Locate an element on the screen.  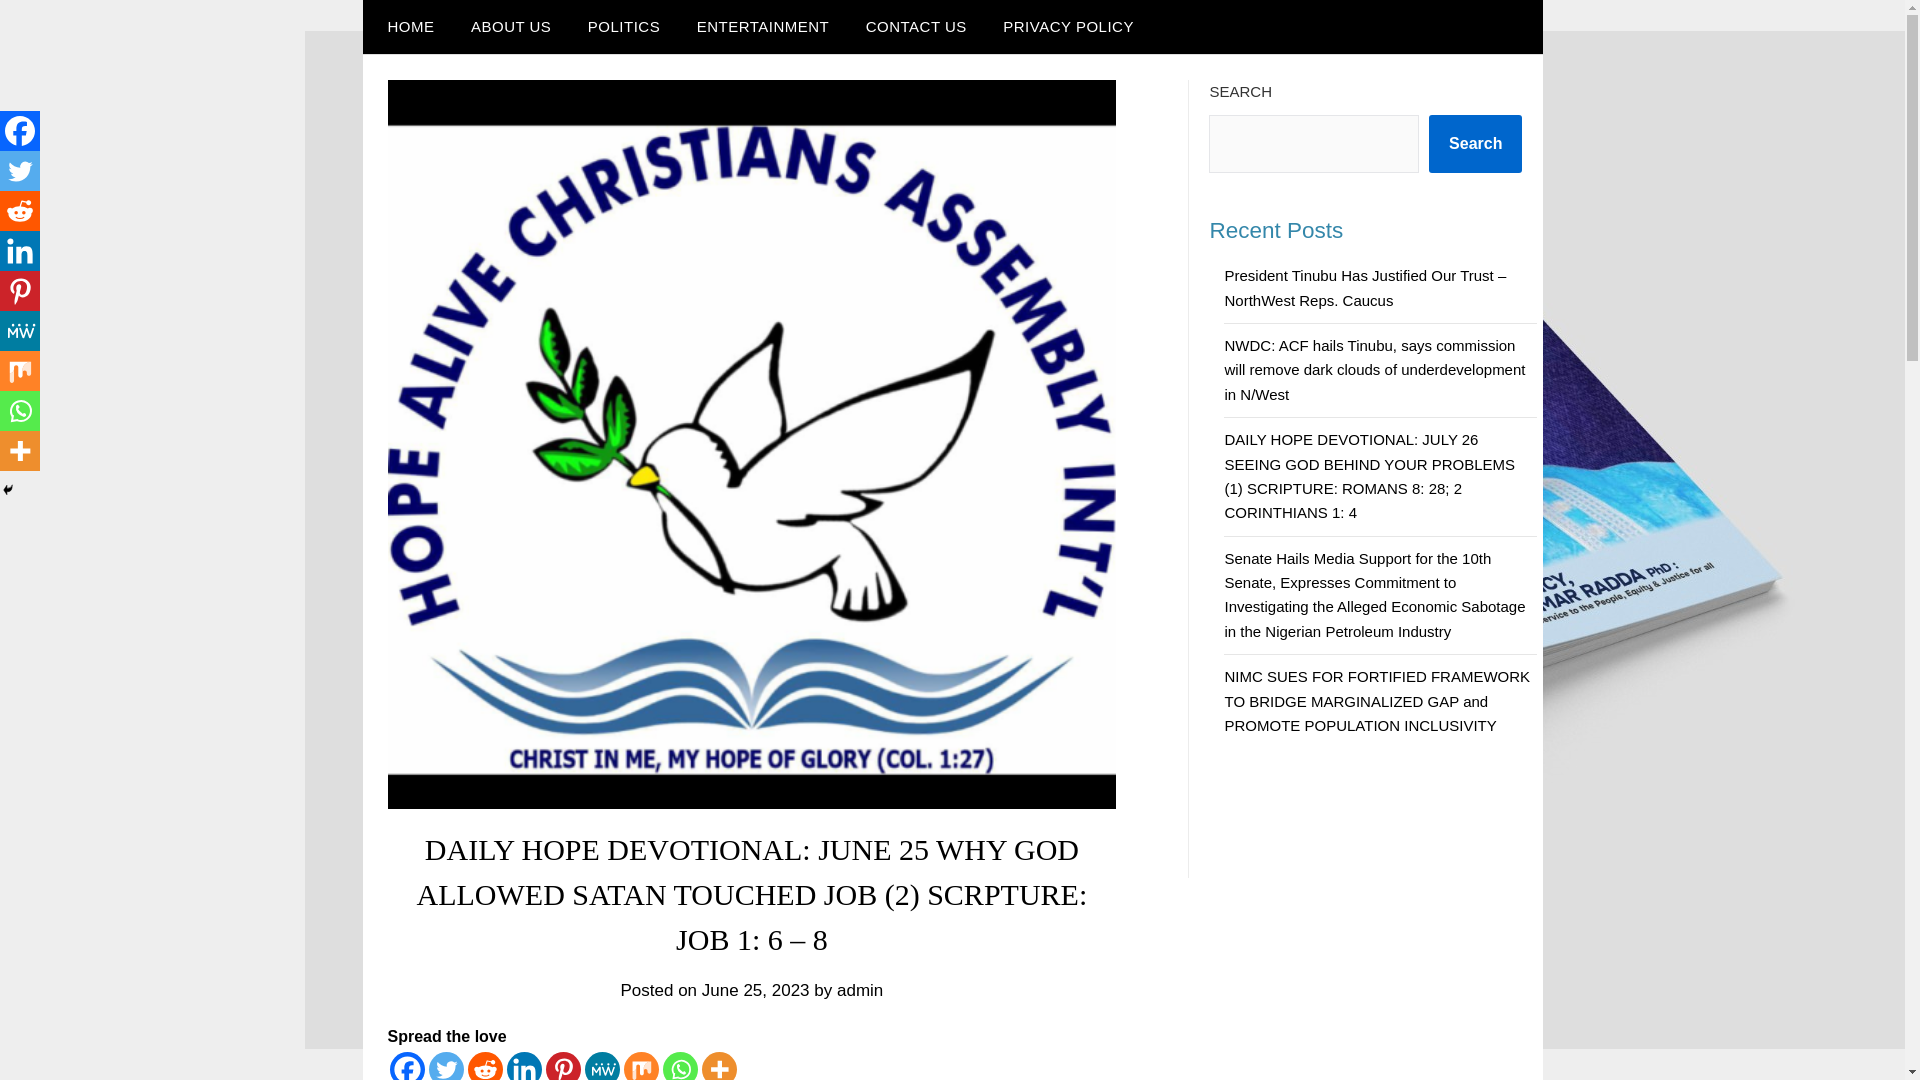
Linkedin is located at coordinates (524, 1066).